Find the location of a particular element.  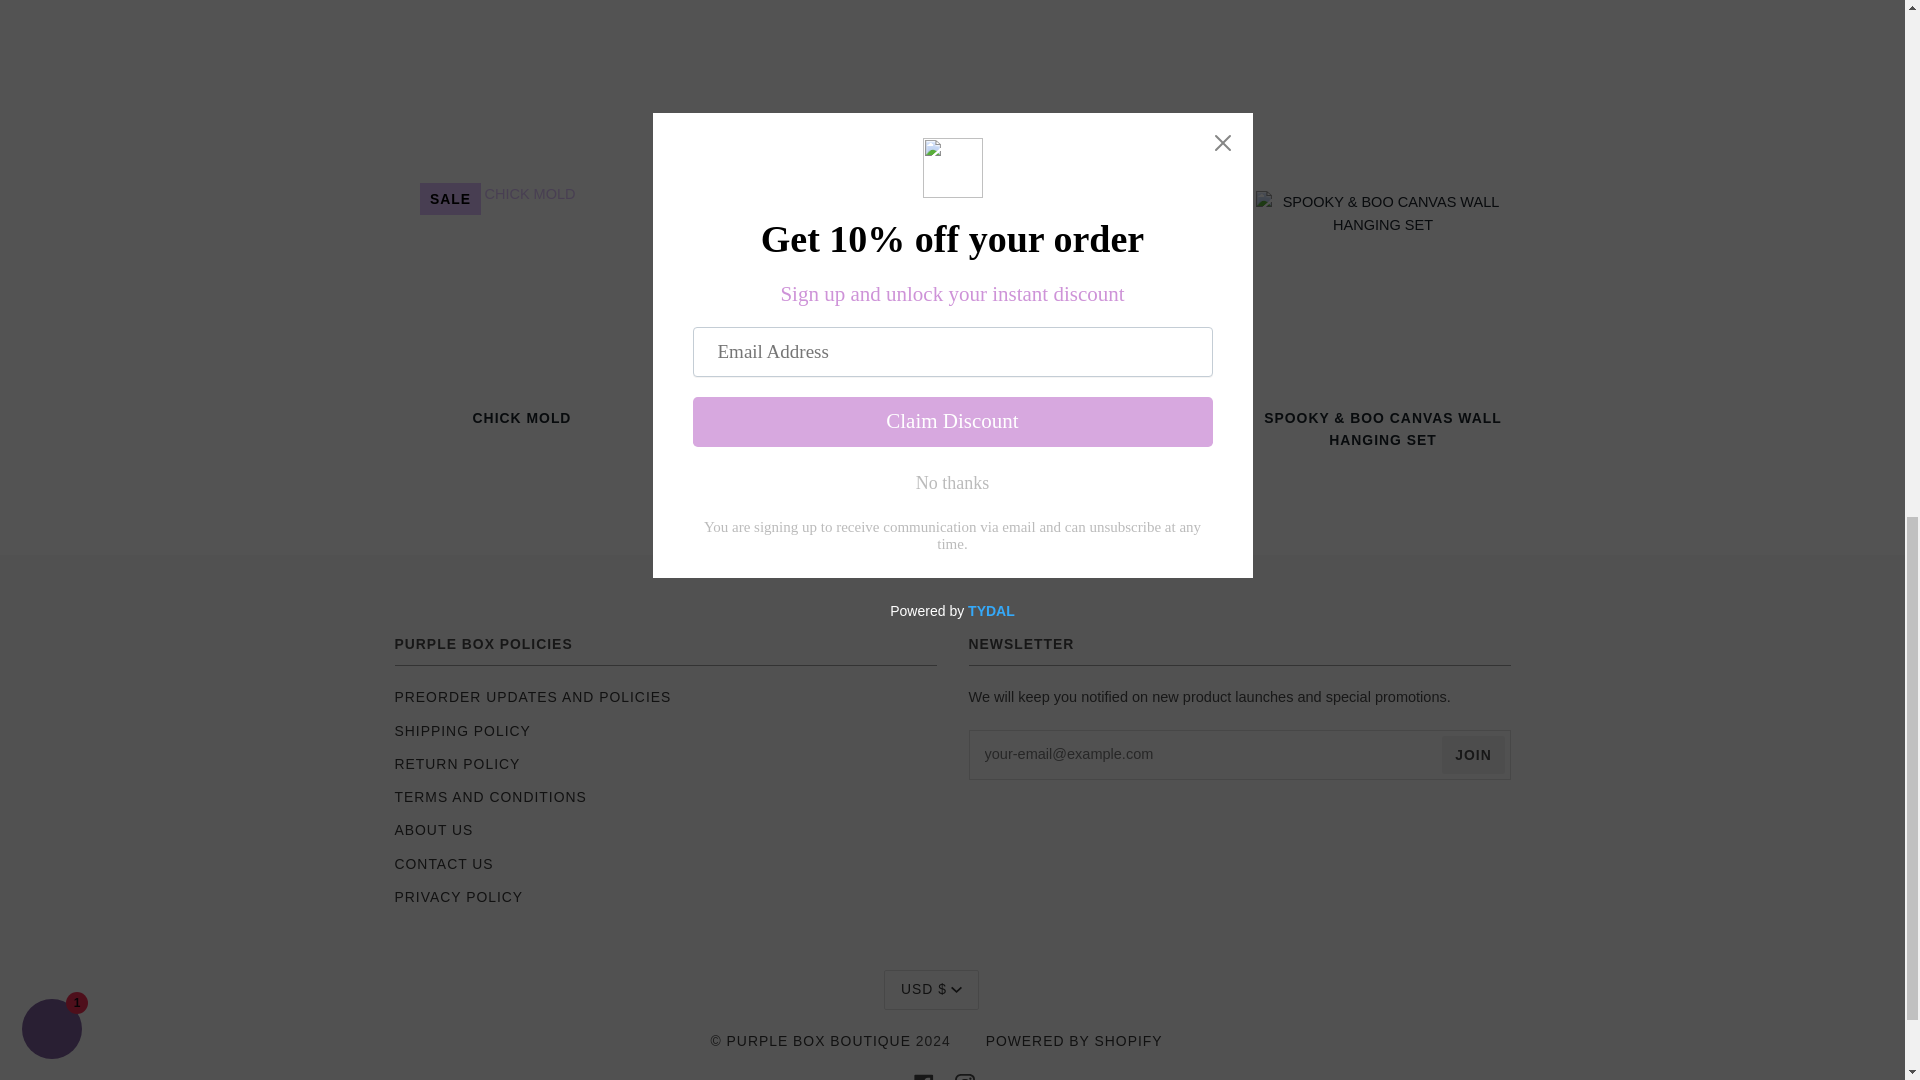

Instagram is located at coordinates (964, 1077).